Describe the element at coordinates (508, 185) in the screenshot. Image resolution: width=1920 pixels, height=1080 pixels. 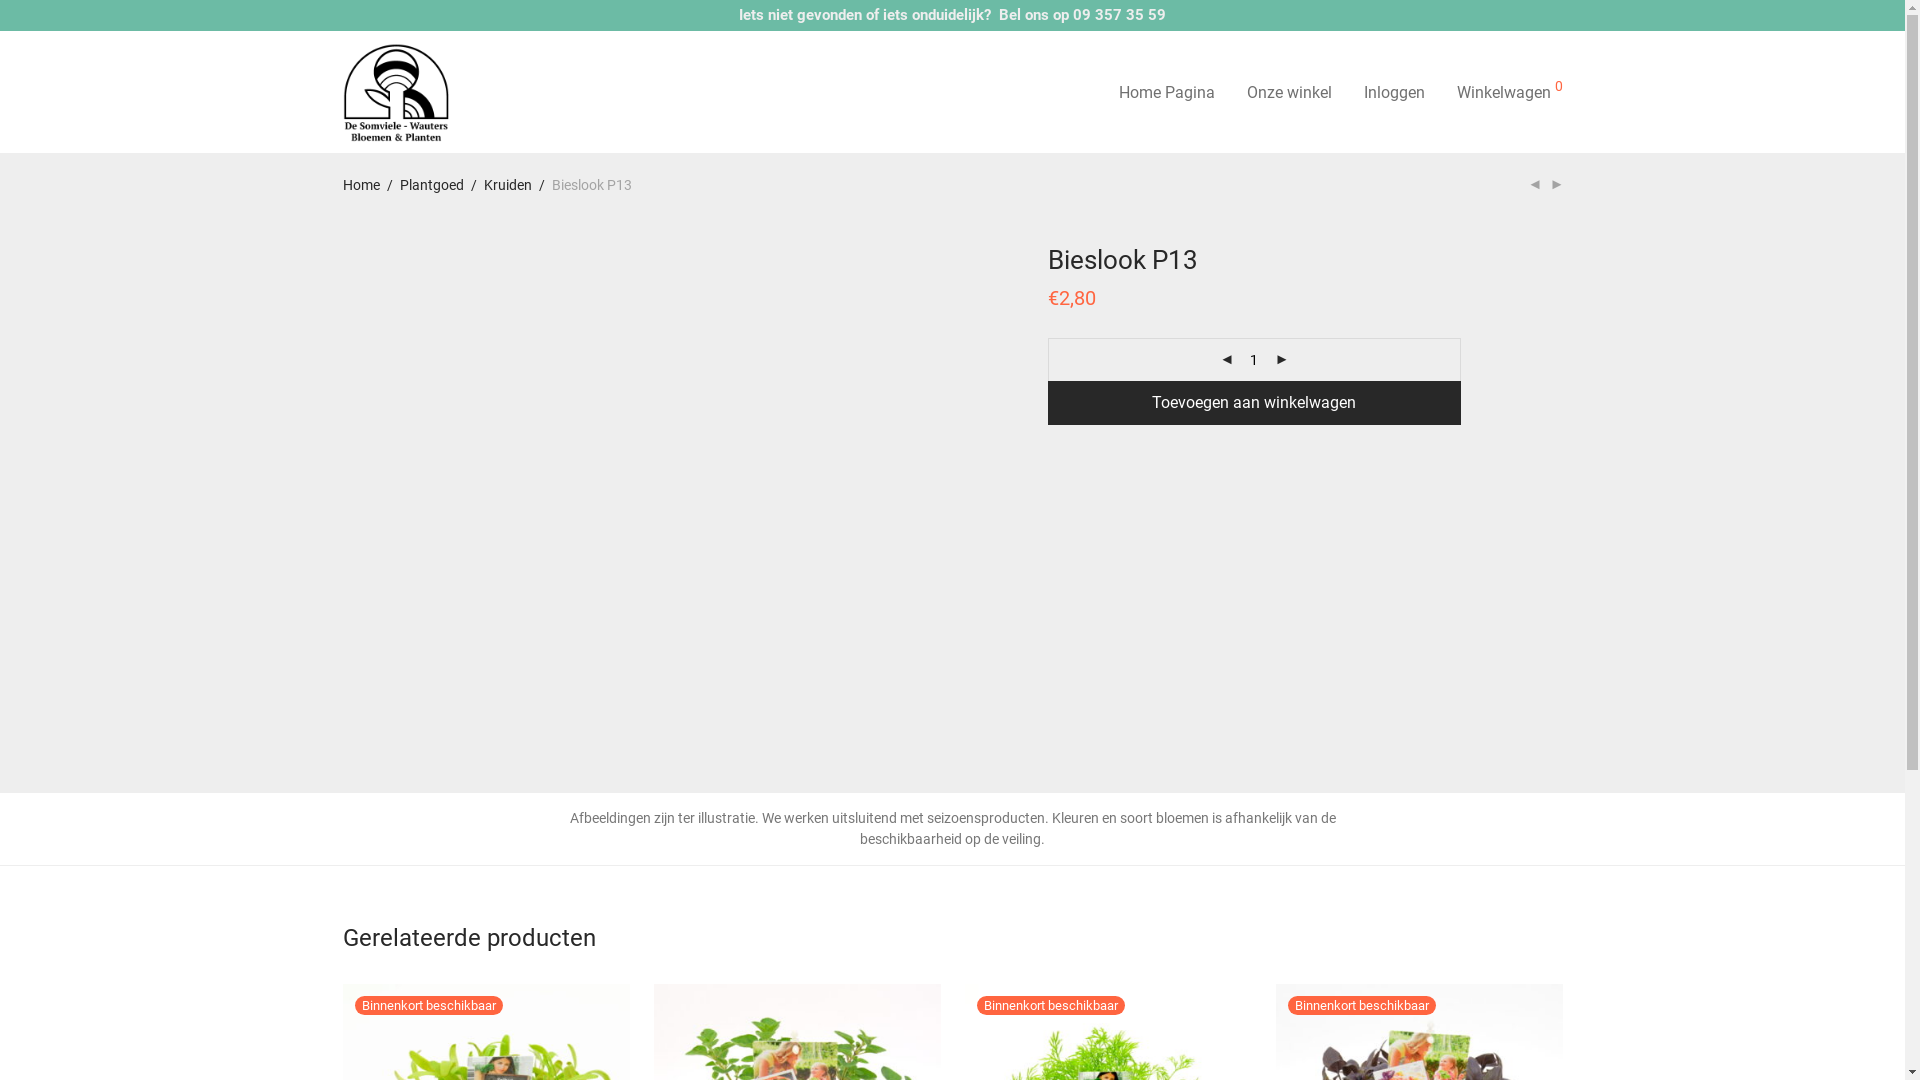
I see `Kruiden` at that location.